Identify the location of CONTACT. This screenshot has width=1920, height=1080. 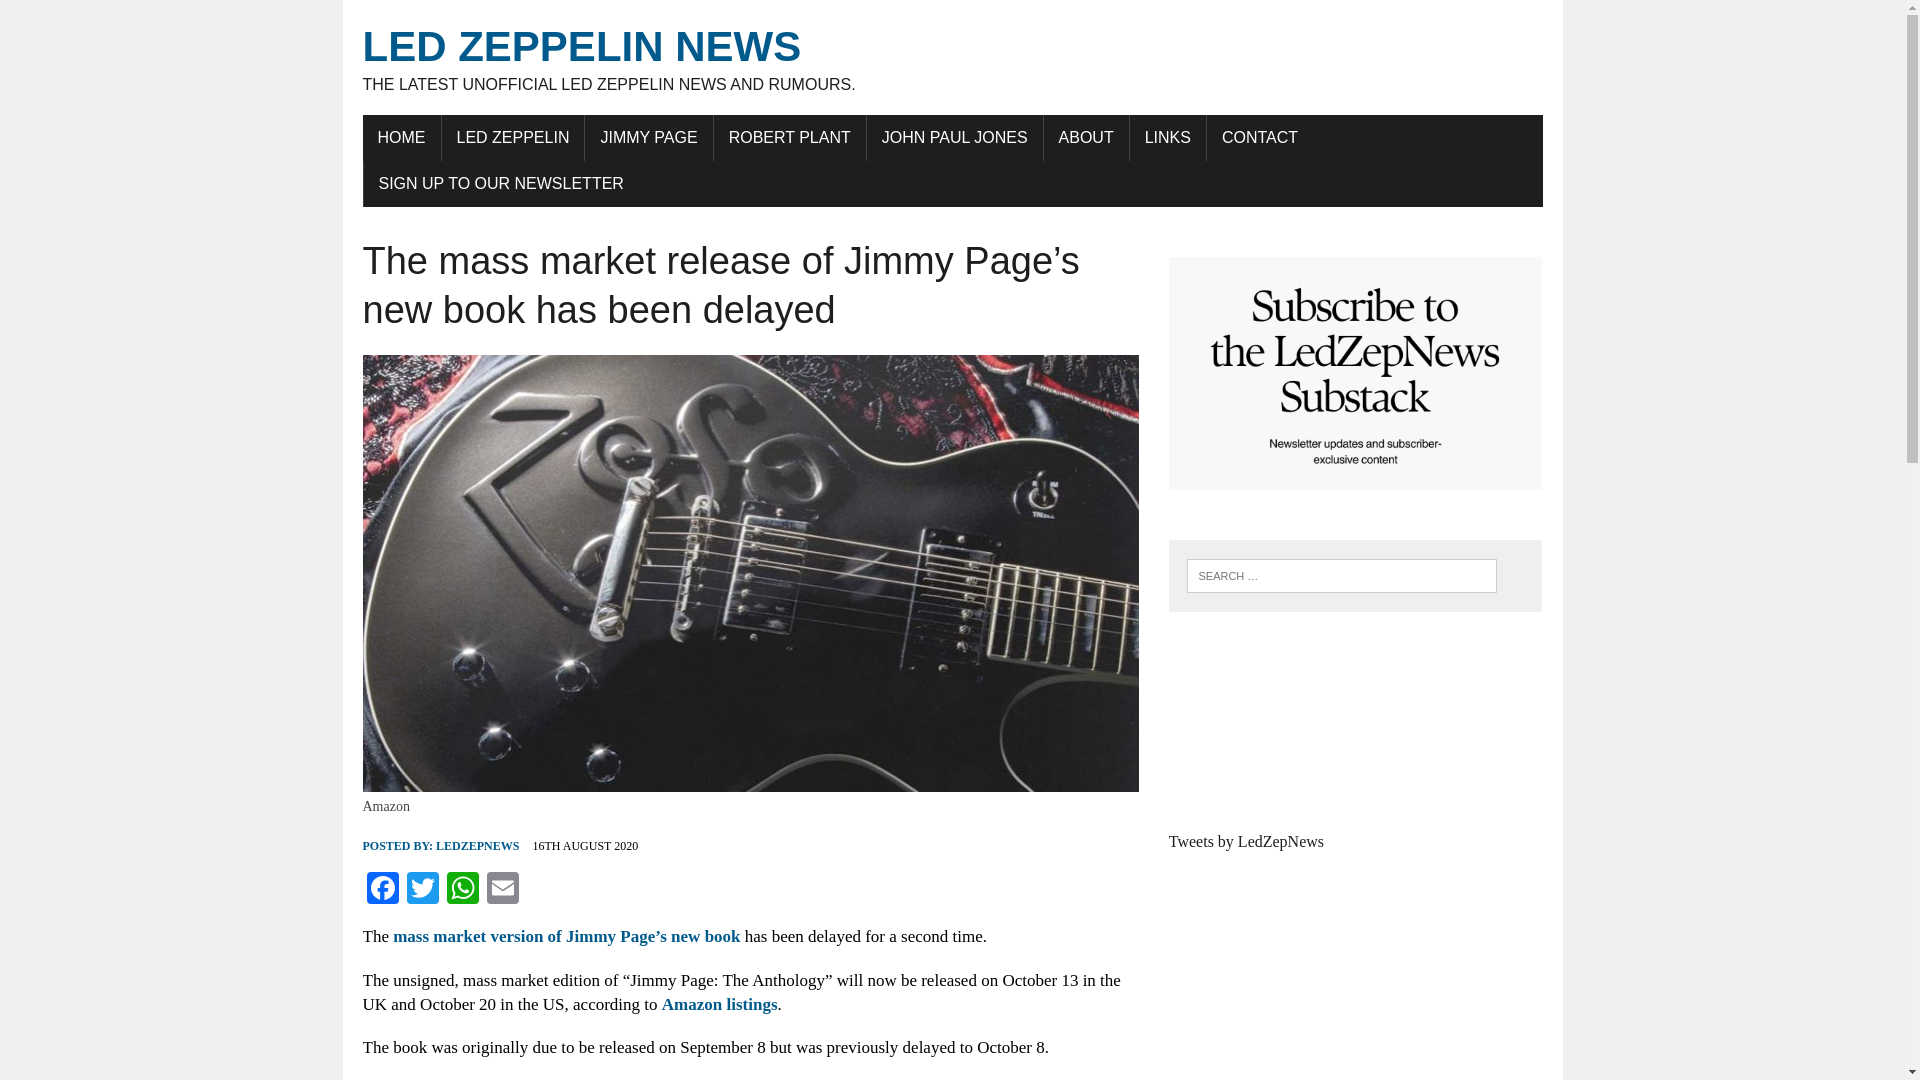
(1260, 137).